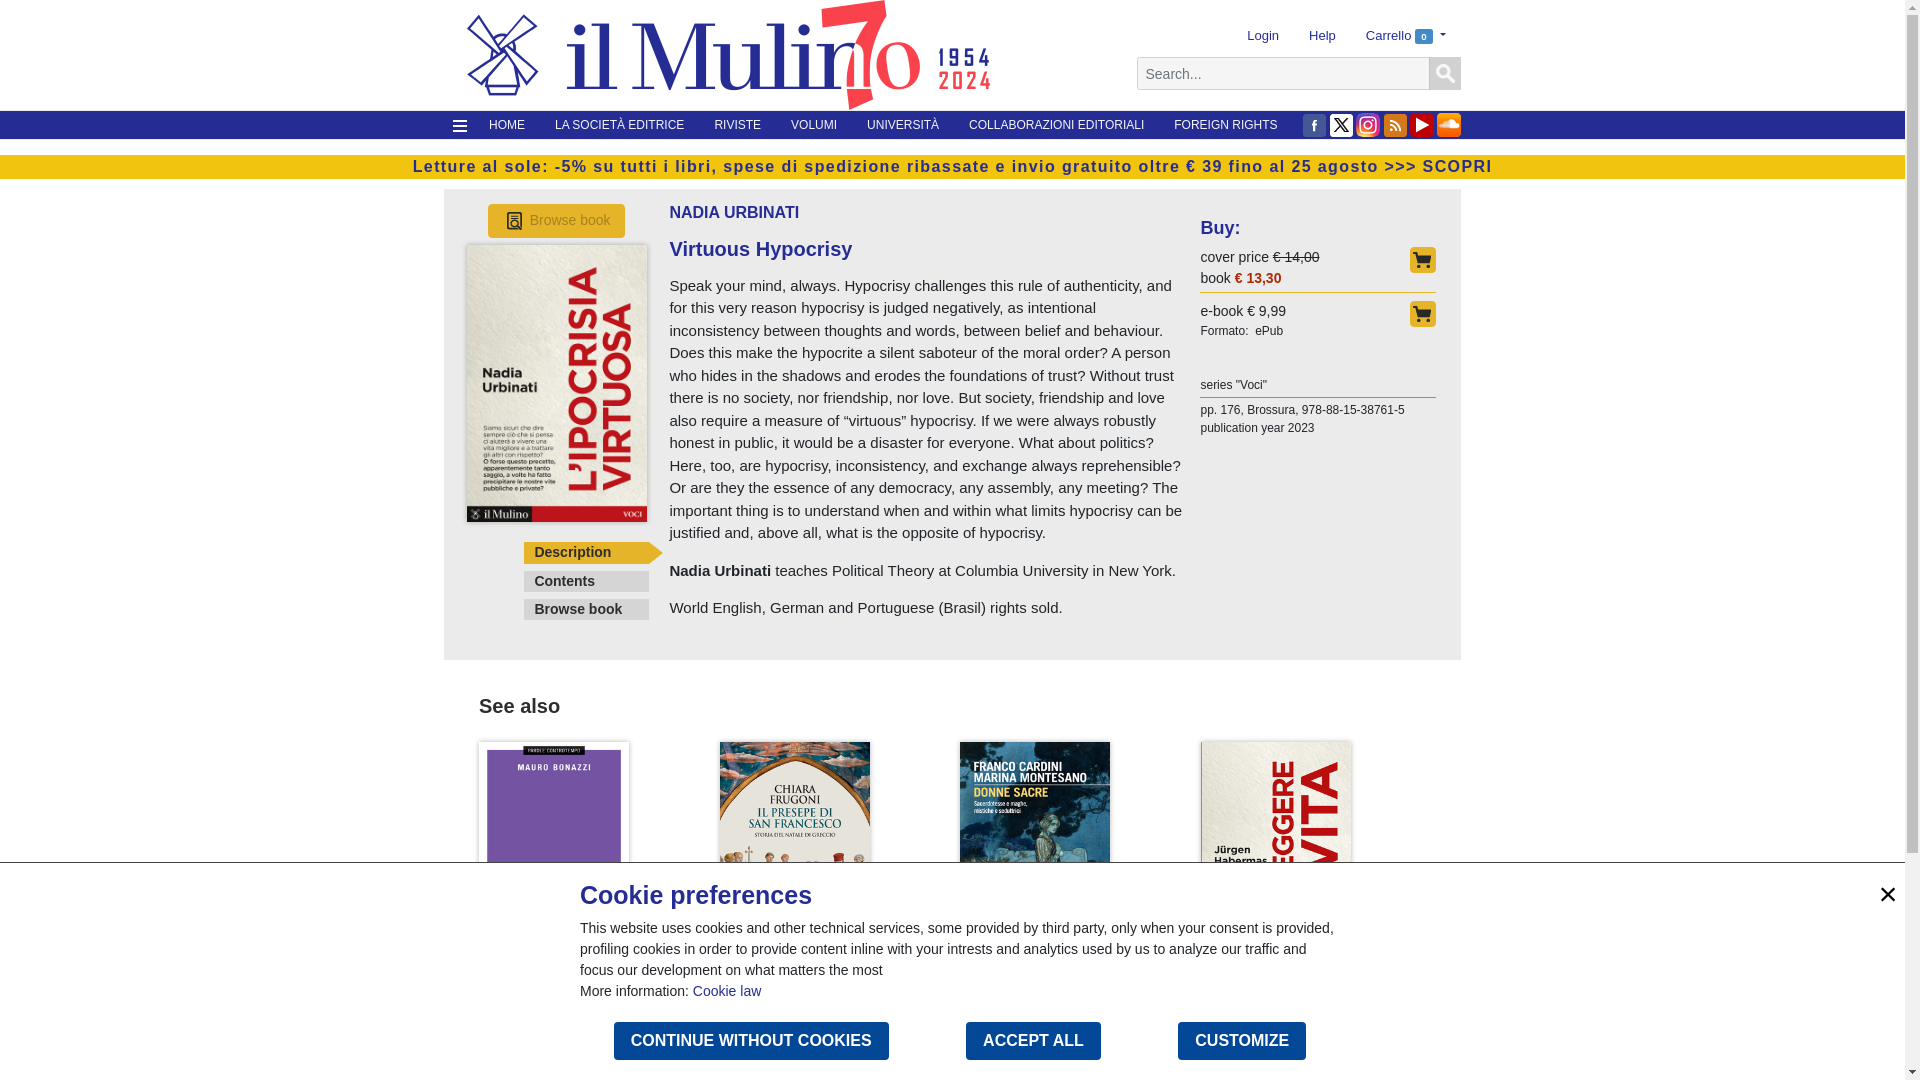 The image size is (1920, 1080). What do you see at coordinates (1056, 125) in the screenshot?
I see `Collaborazioni editoriali` at bounding box center [1056, 125].